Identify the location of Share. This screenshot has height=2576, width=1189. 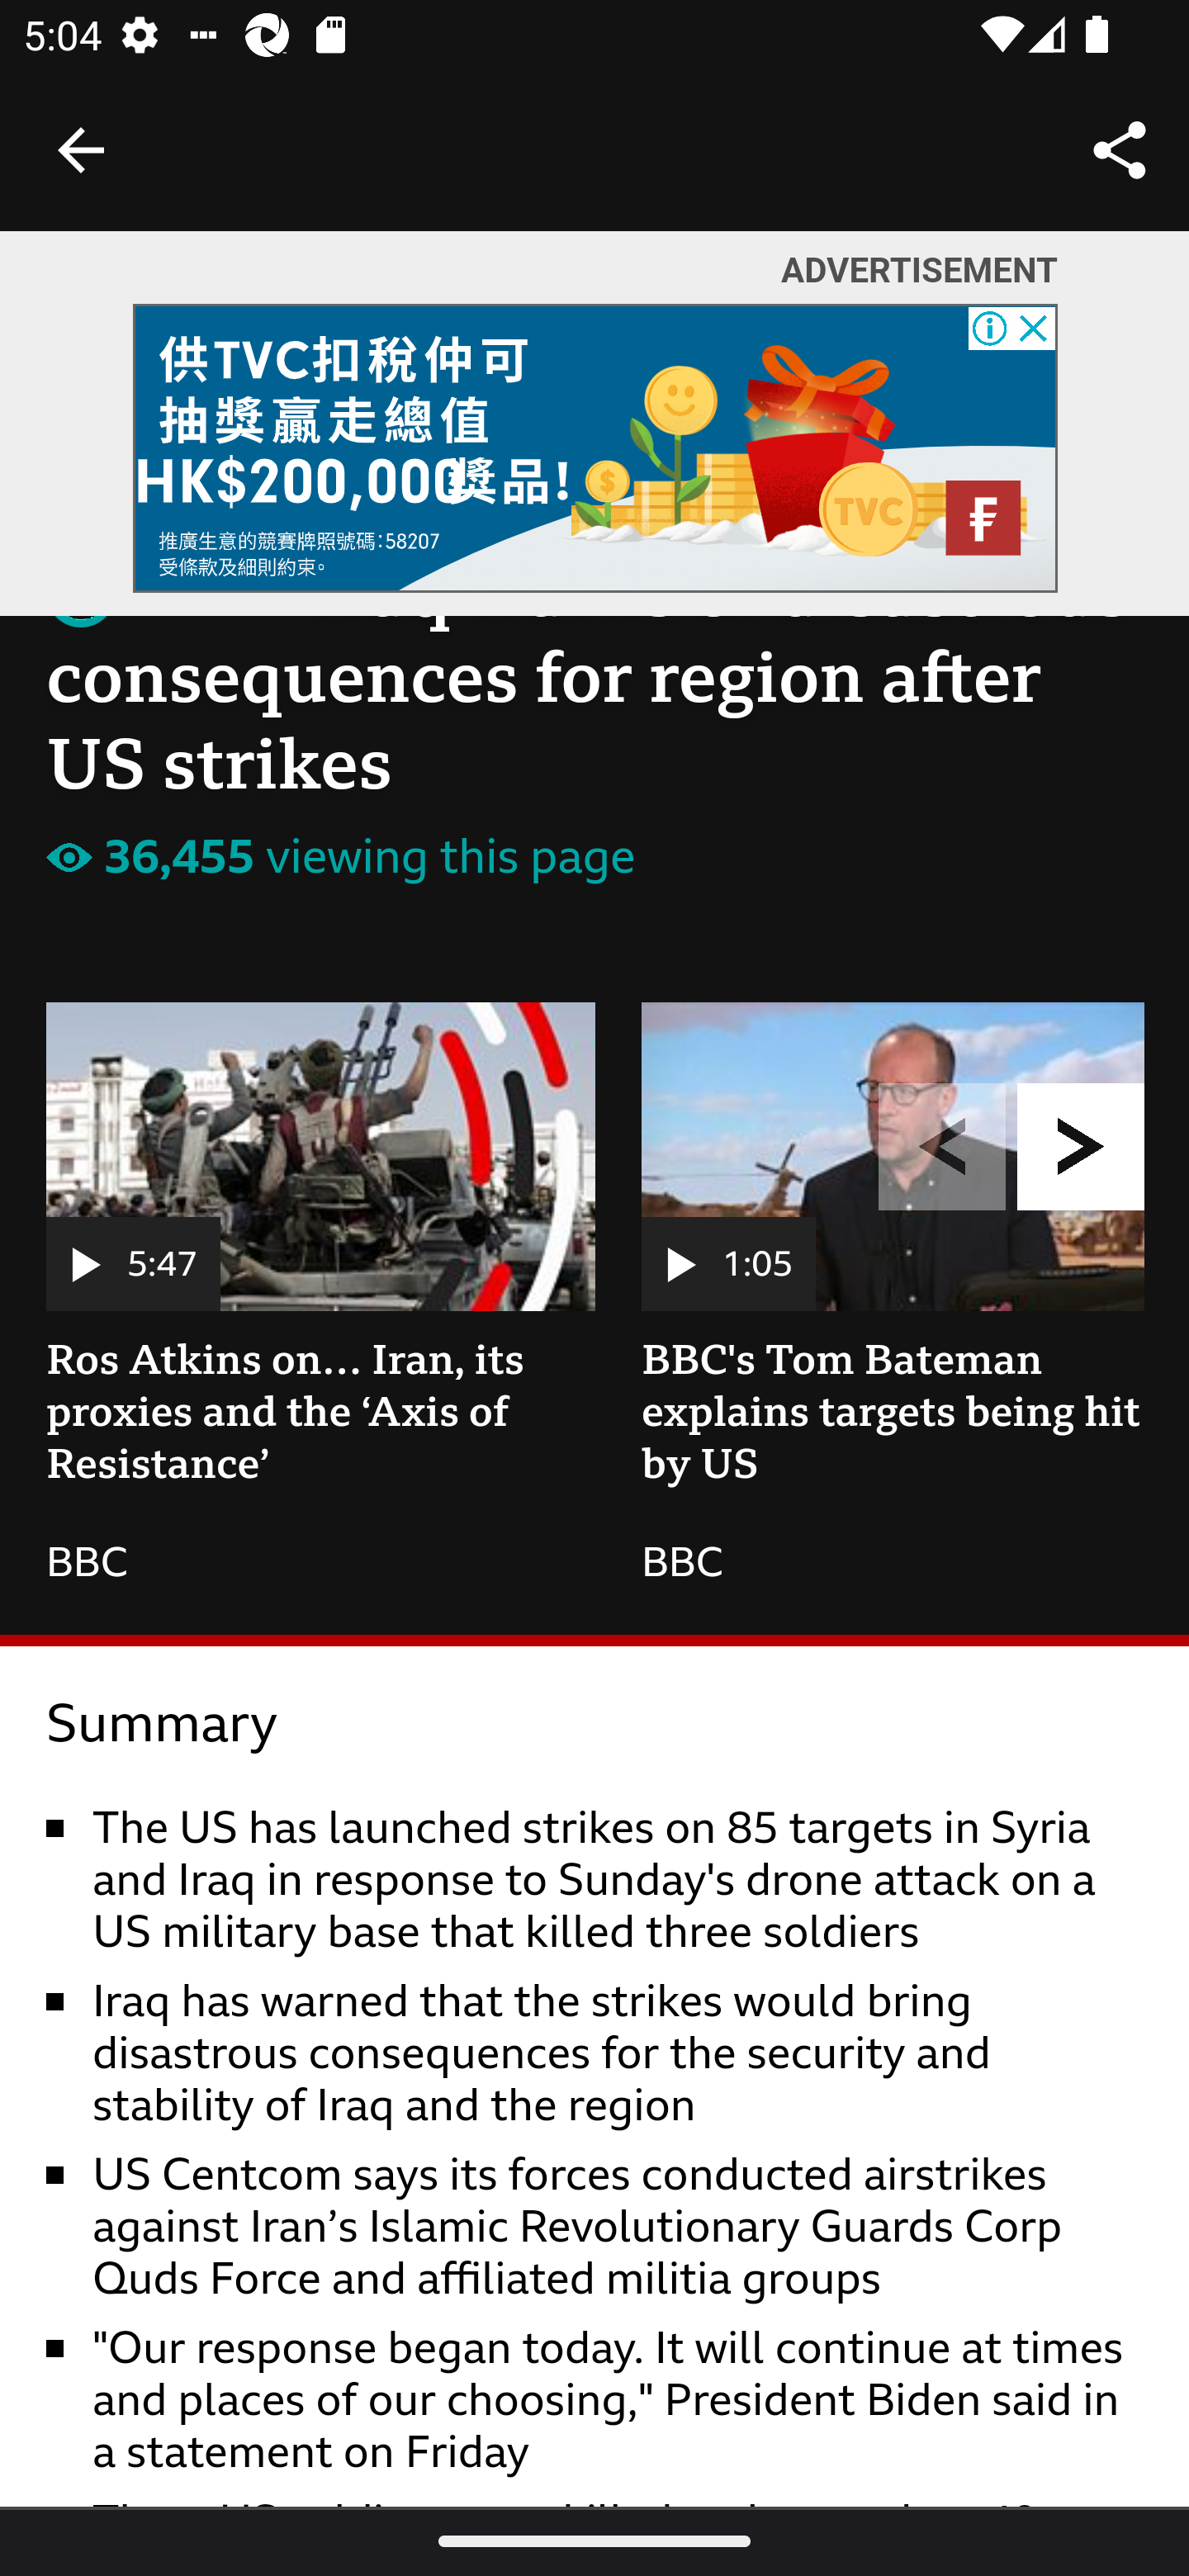
(1120, 149).